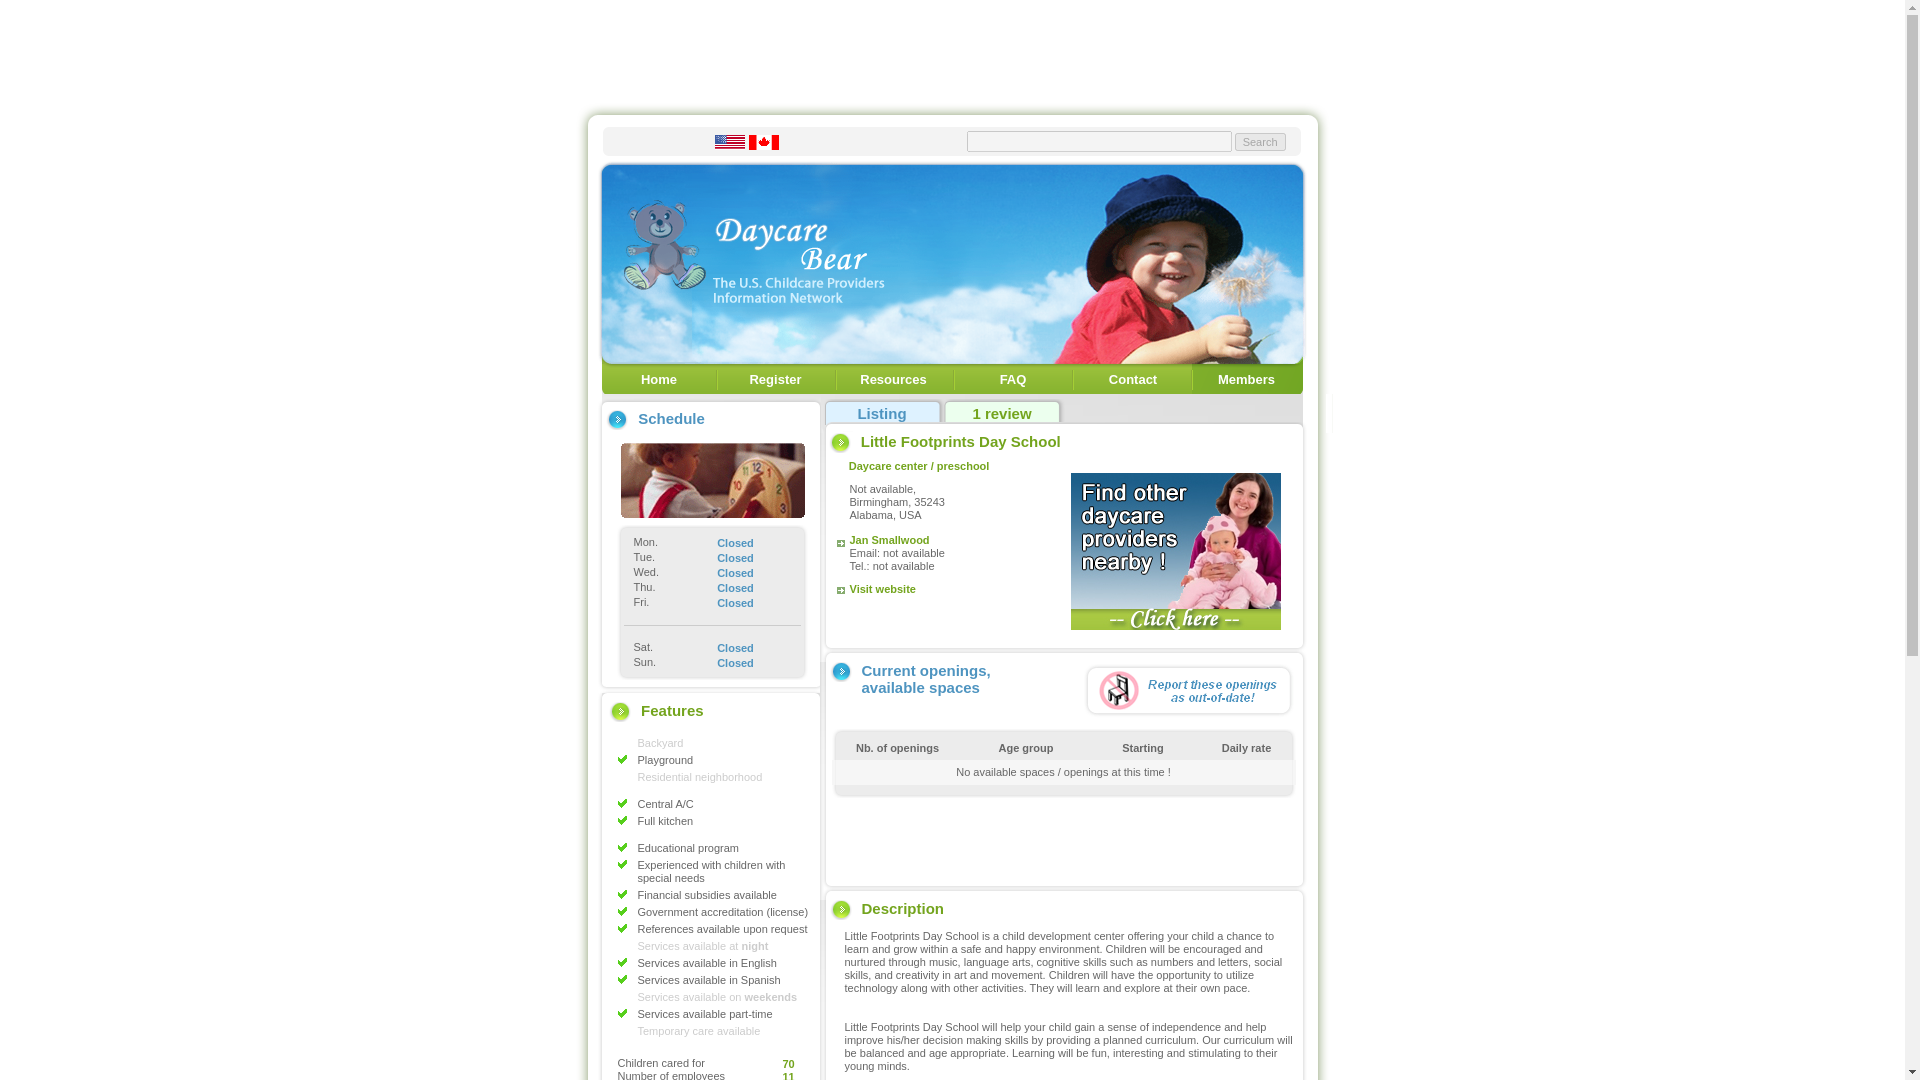  What do you see at coordinates (1014, 378) in the screenshot?
I see `Frequently asked questions on Daycare Bear` at bounding box center [1014, 378].